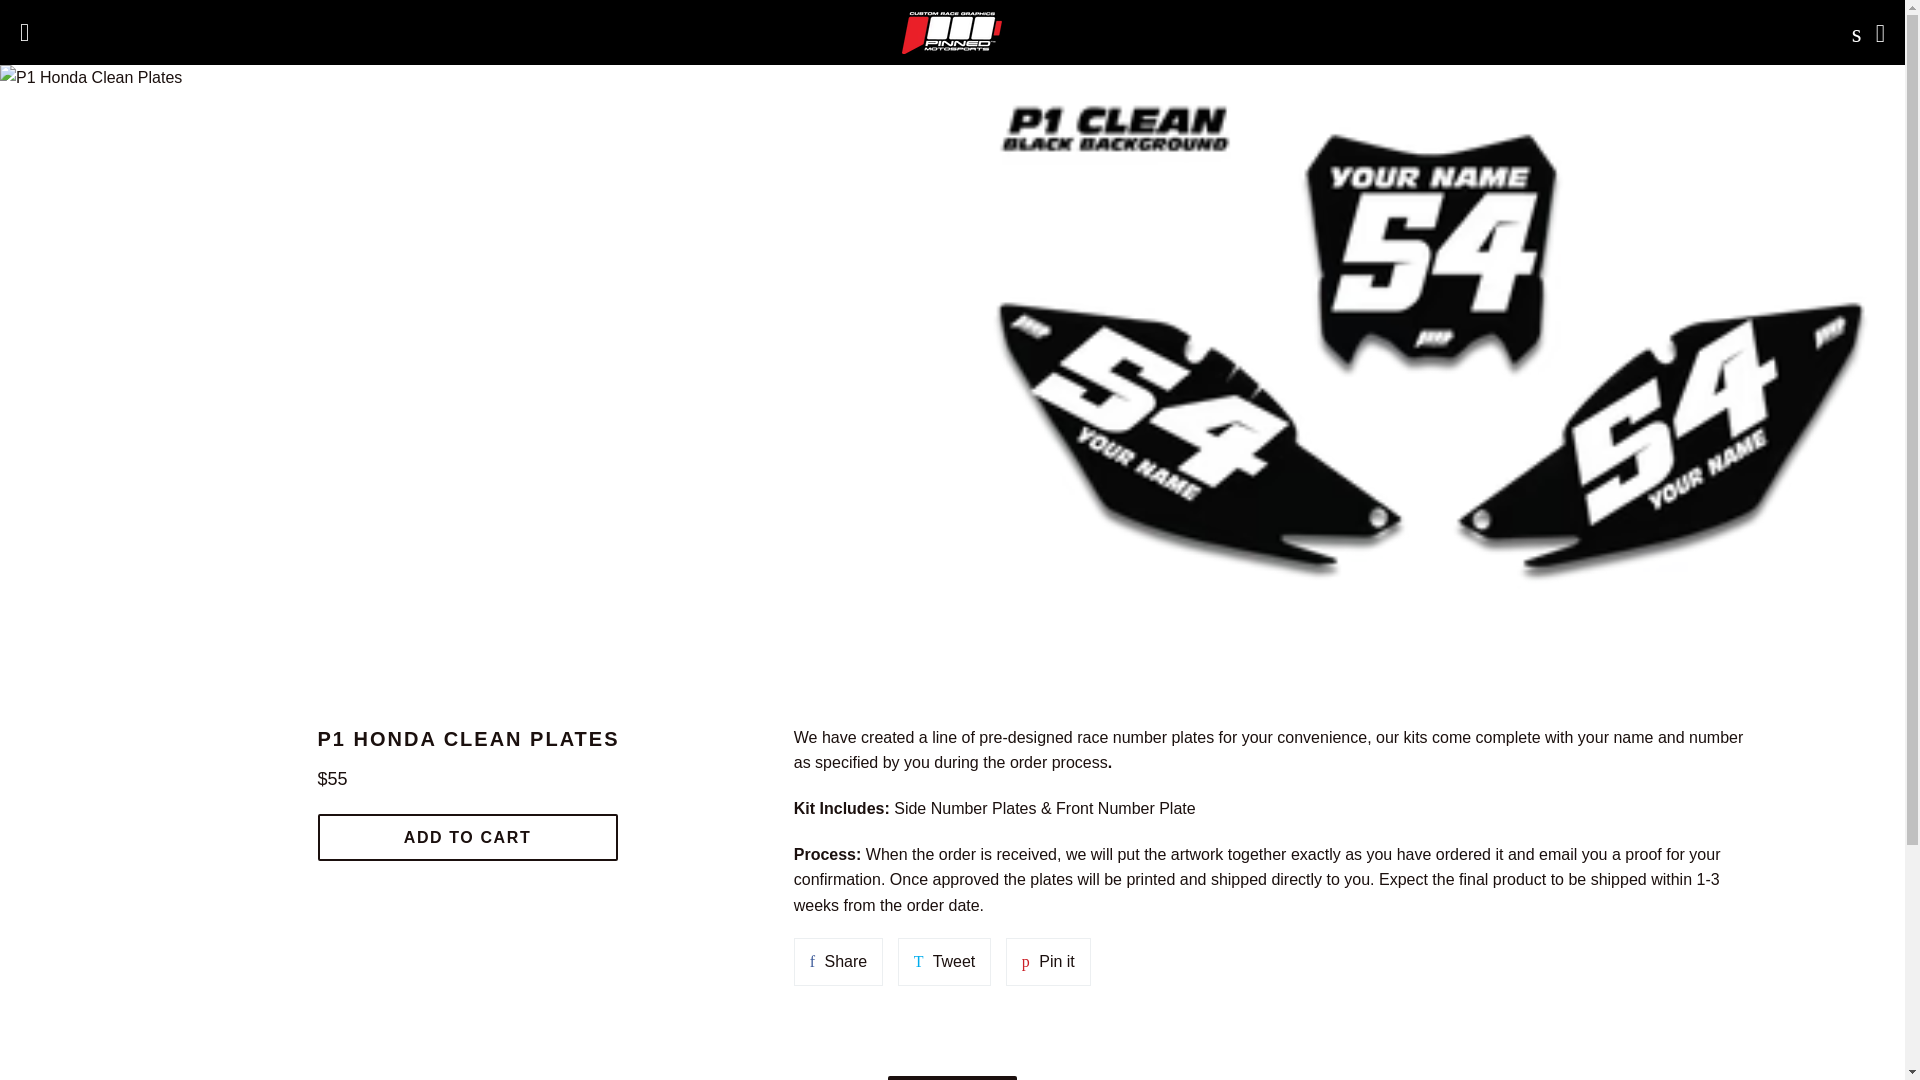 The height and width of the screenshot is (1080, 1920). Describe the element at coordinates (945, 962) in the screenshot. I see `Tweet on Twitter` at that location.